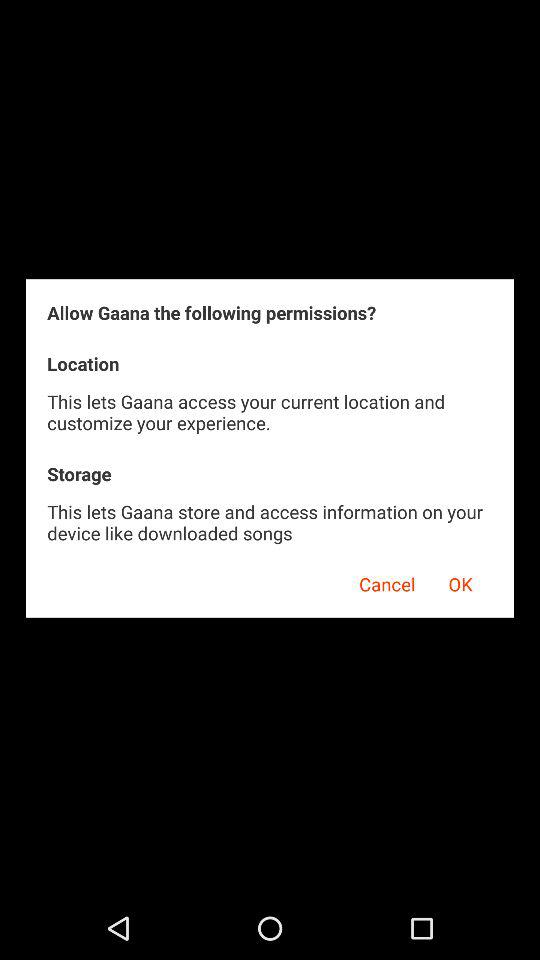 Image resolution: width=540 pixels, height=960 pixels. Describe the element at coordinates (460, 581) in the screenshot. I see `launch app to the right of cancel item` at that location.